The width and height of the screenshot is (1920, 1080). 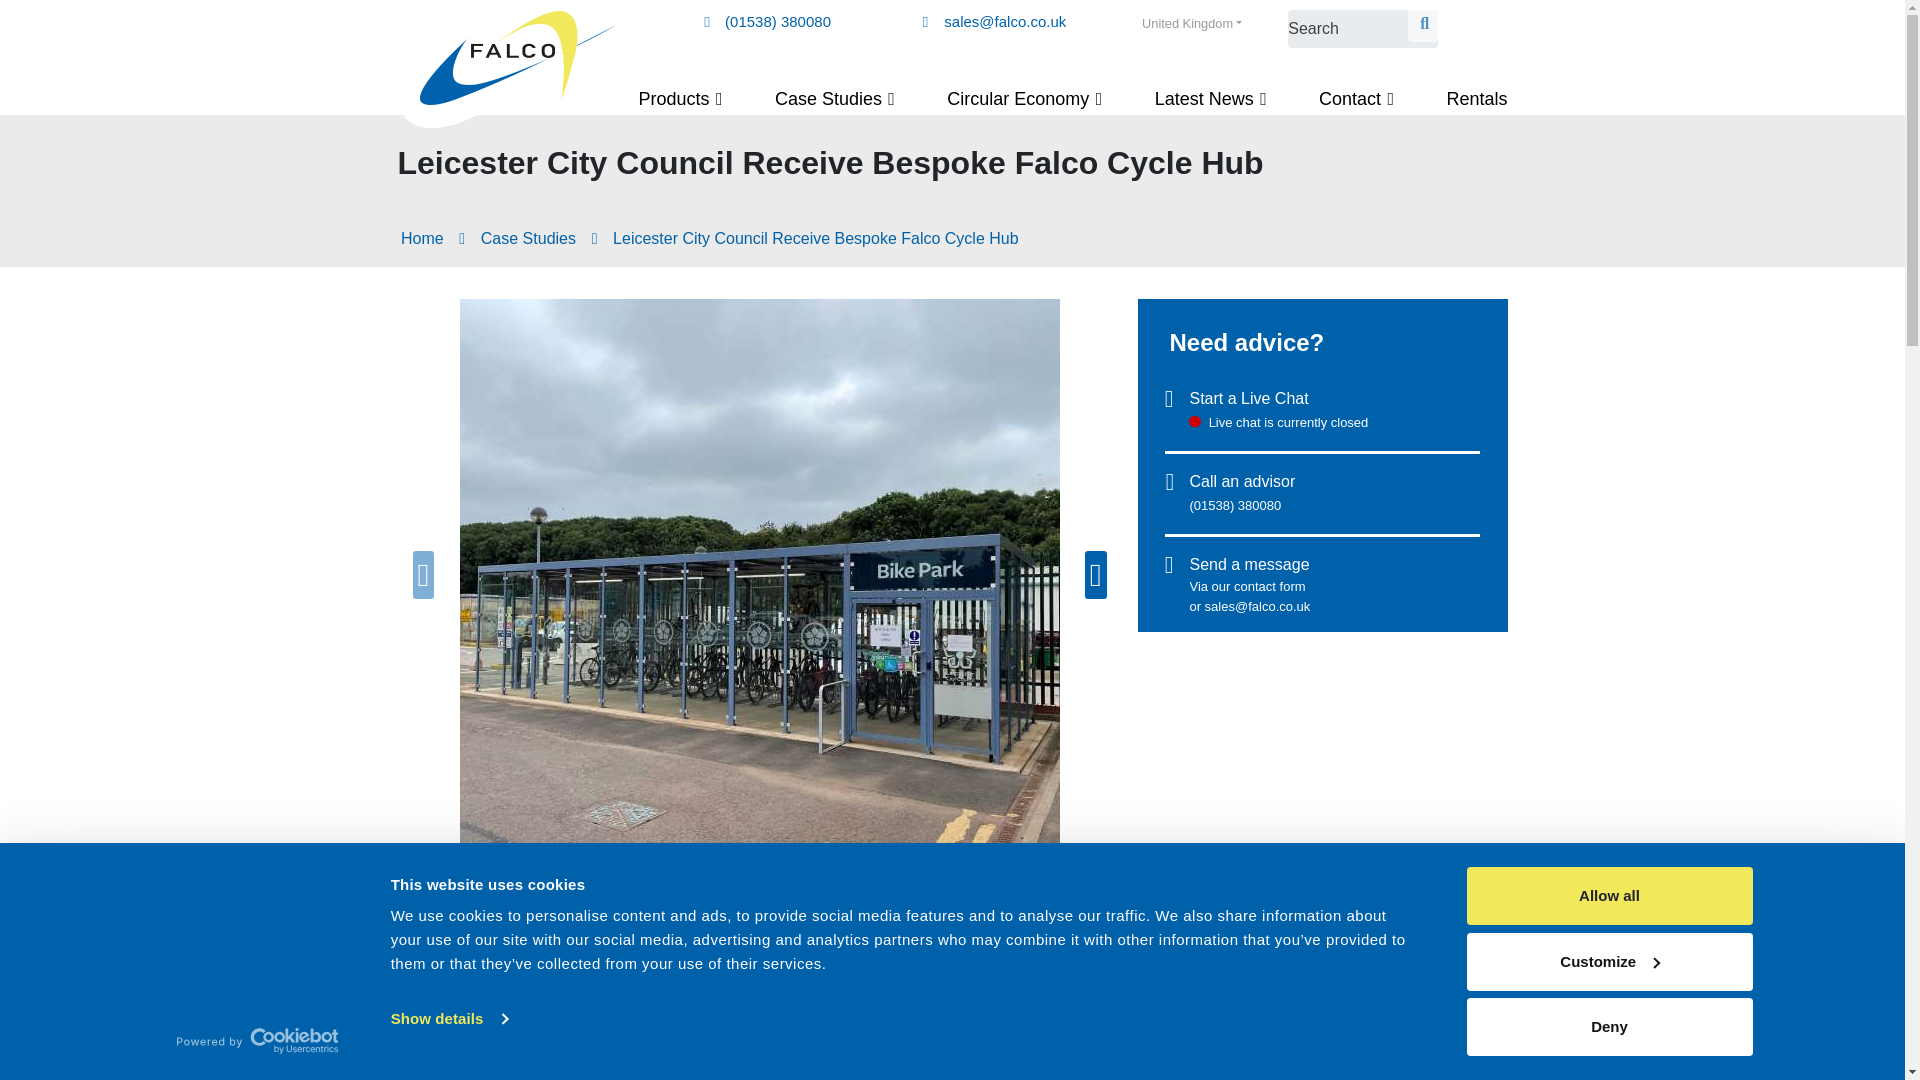 I want to click on Deny, so click(x=1608, y=1026).